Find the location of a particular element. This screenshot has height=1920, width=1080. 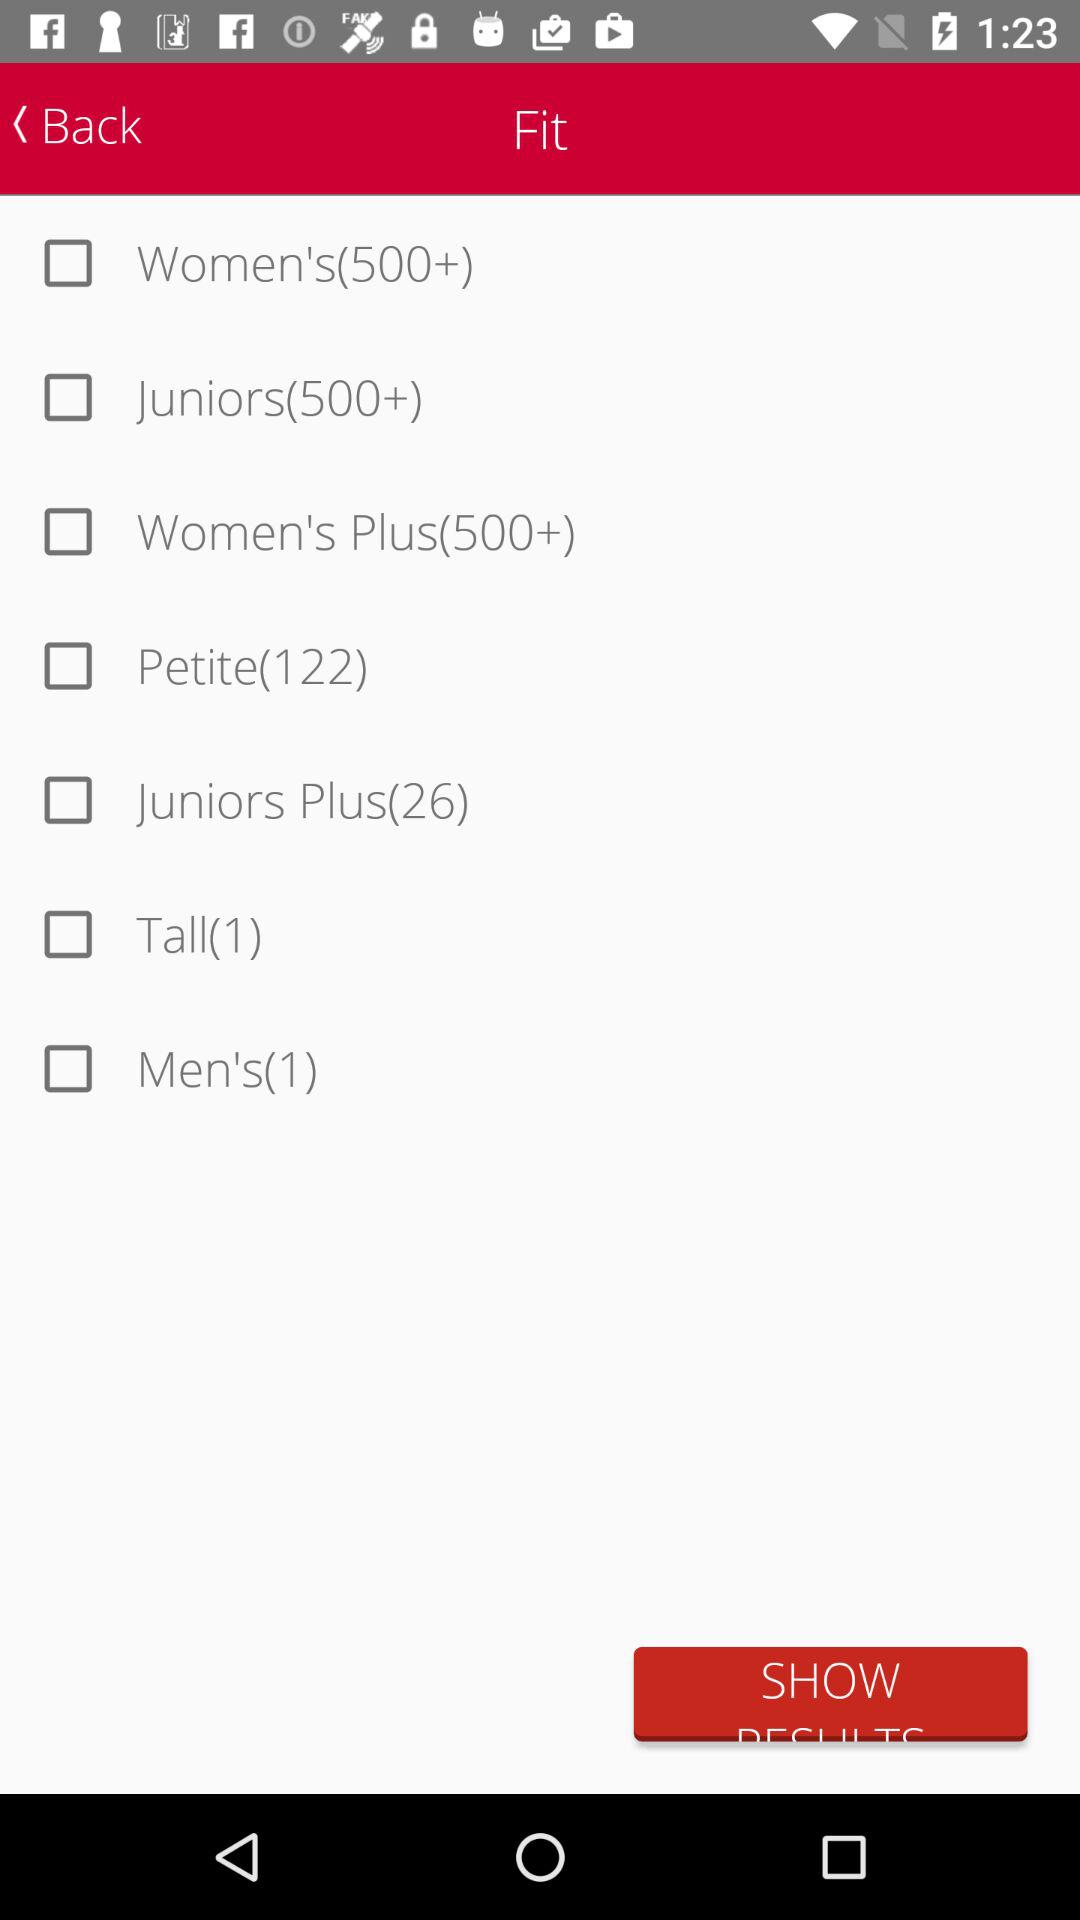

click the icon at the bottom right corner is located at coordinates (830, 1694).